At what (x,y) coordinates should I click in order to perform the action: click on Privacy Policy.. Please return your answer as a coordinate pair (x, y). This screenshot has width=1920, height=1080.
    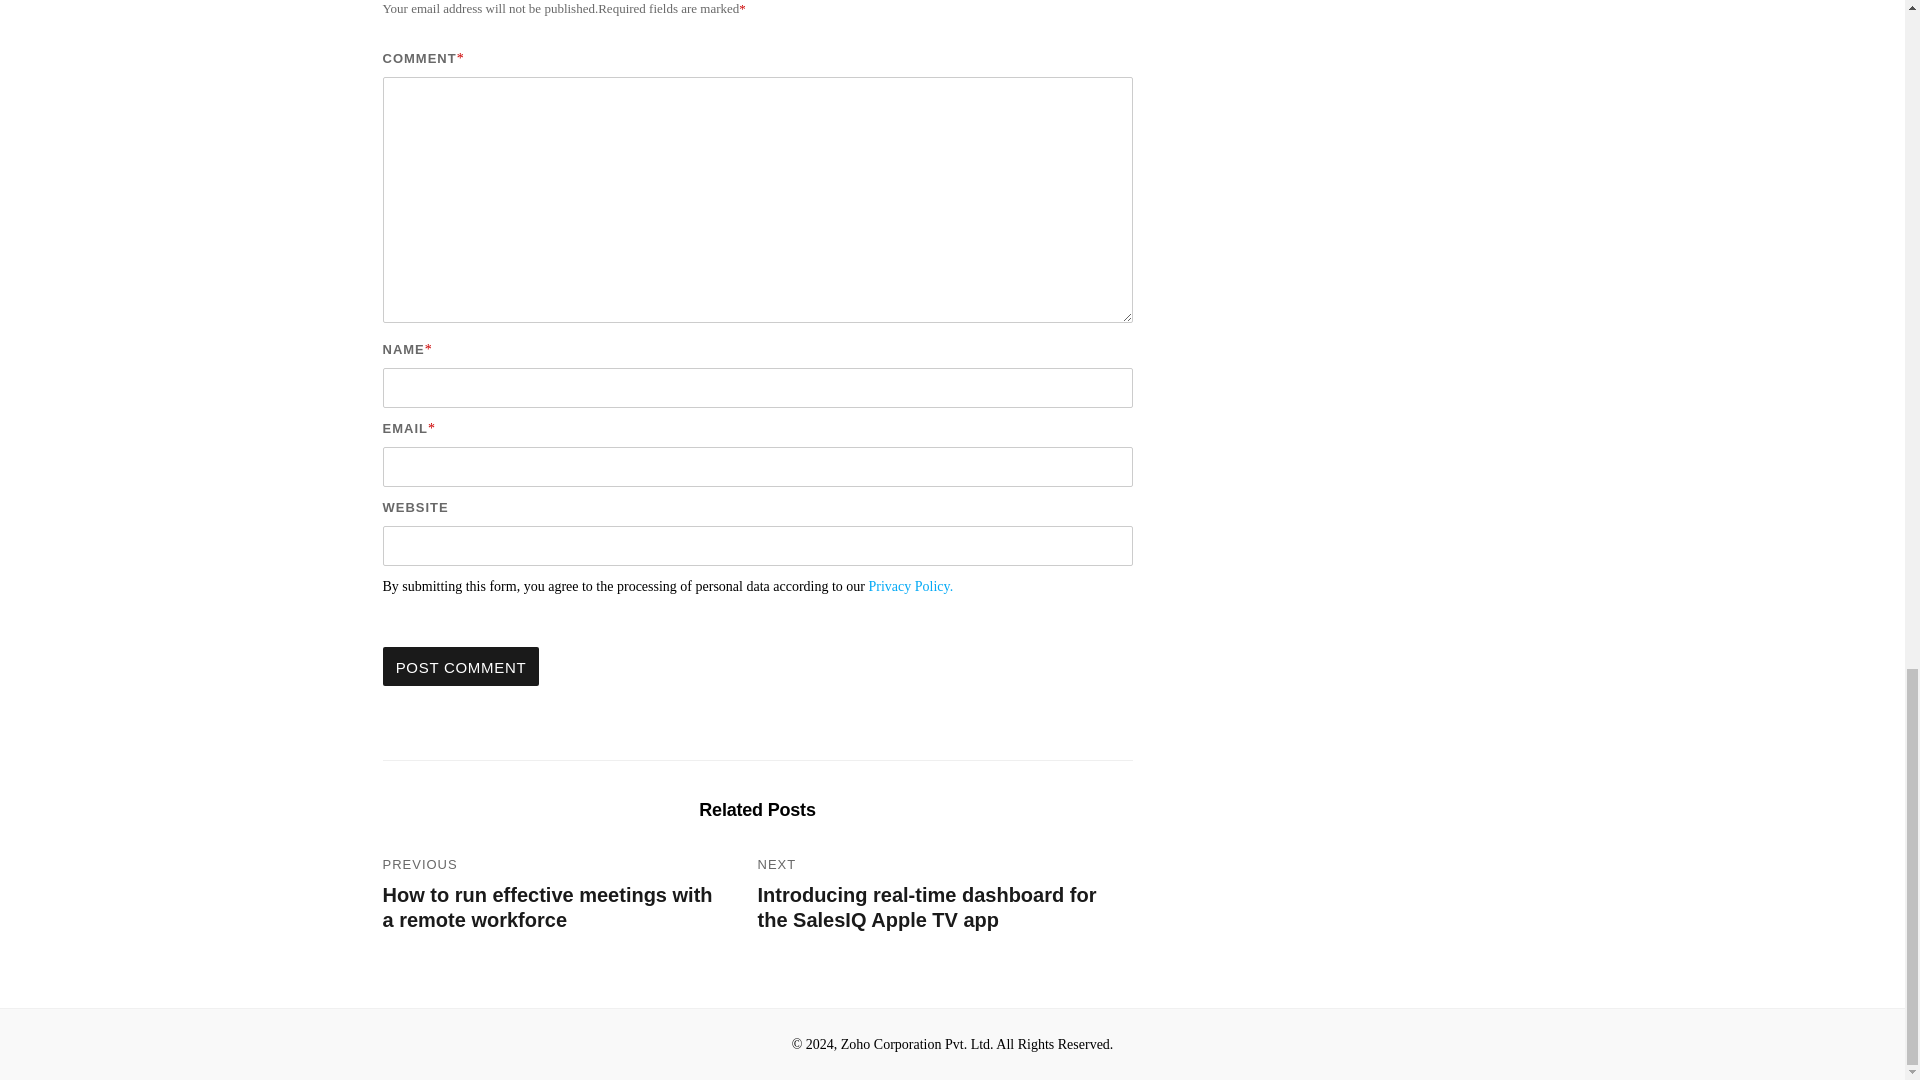
    Looking at the image, I should click on (912, 586).